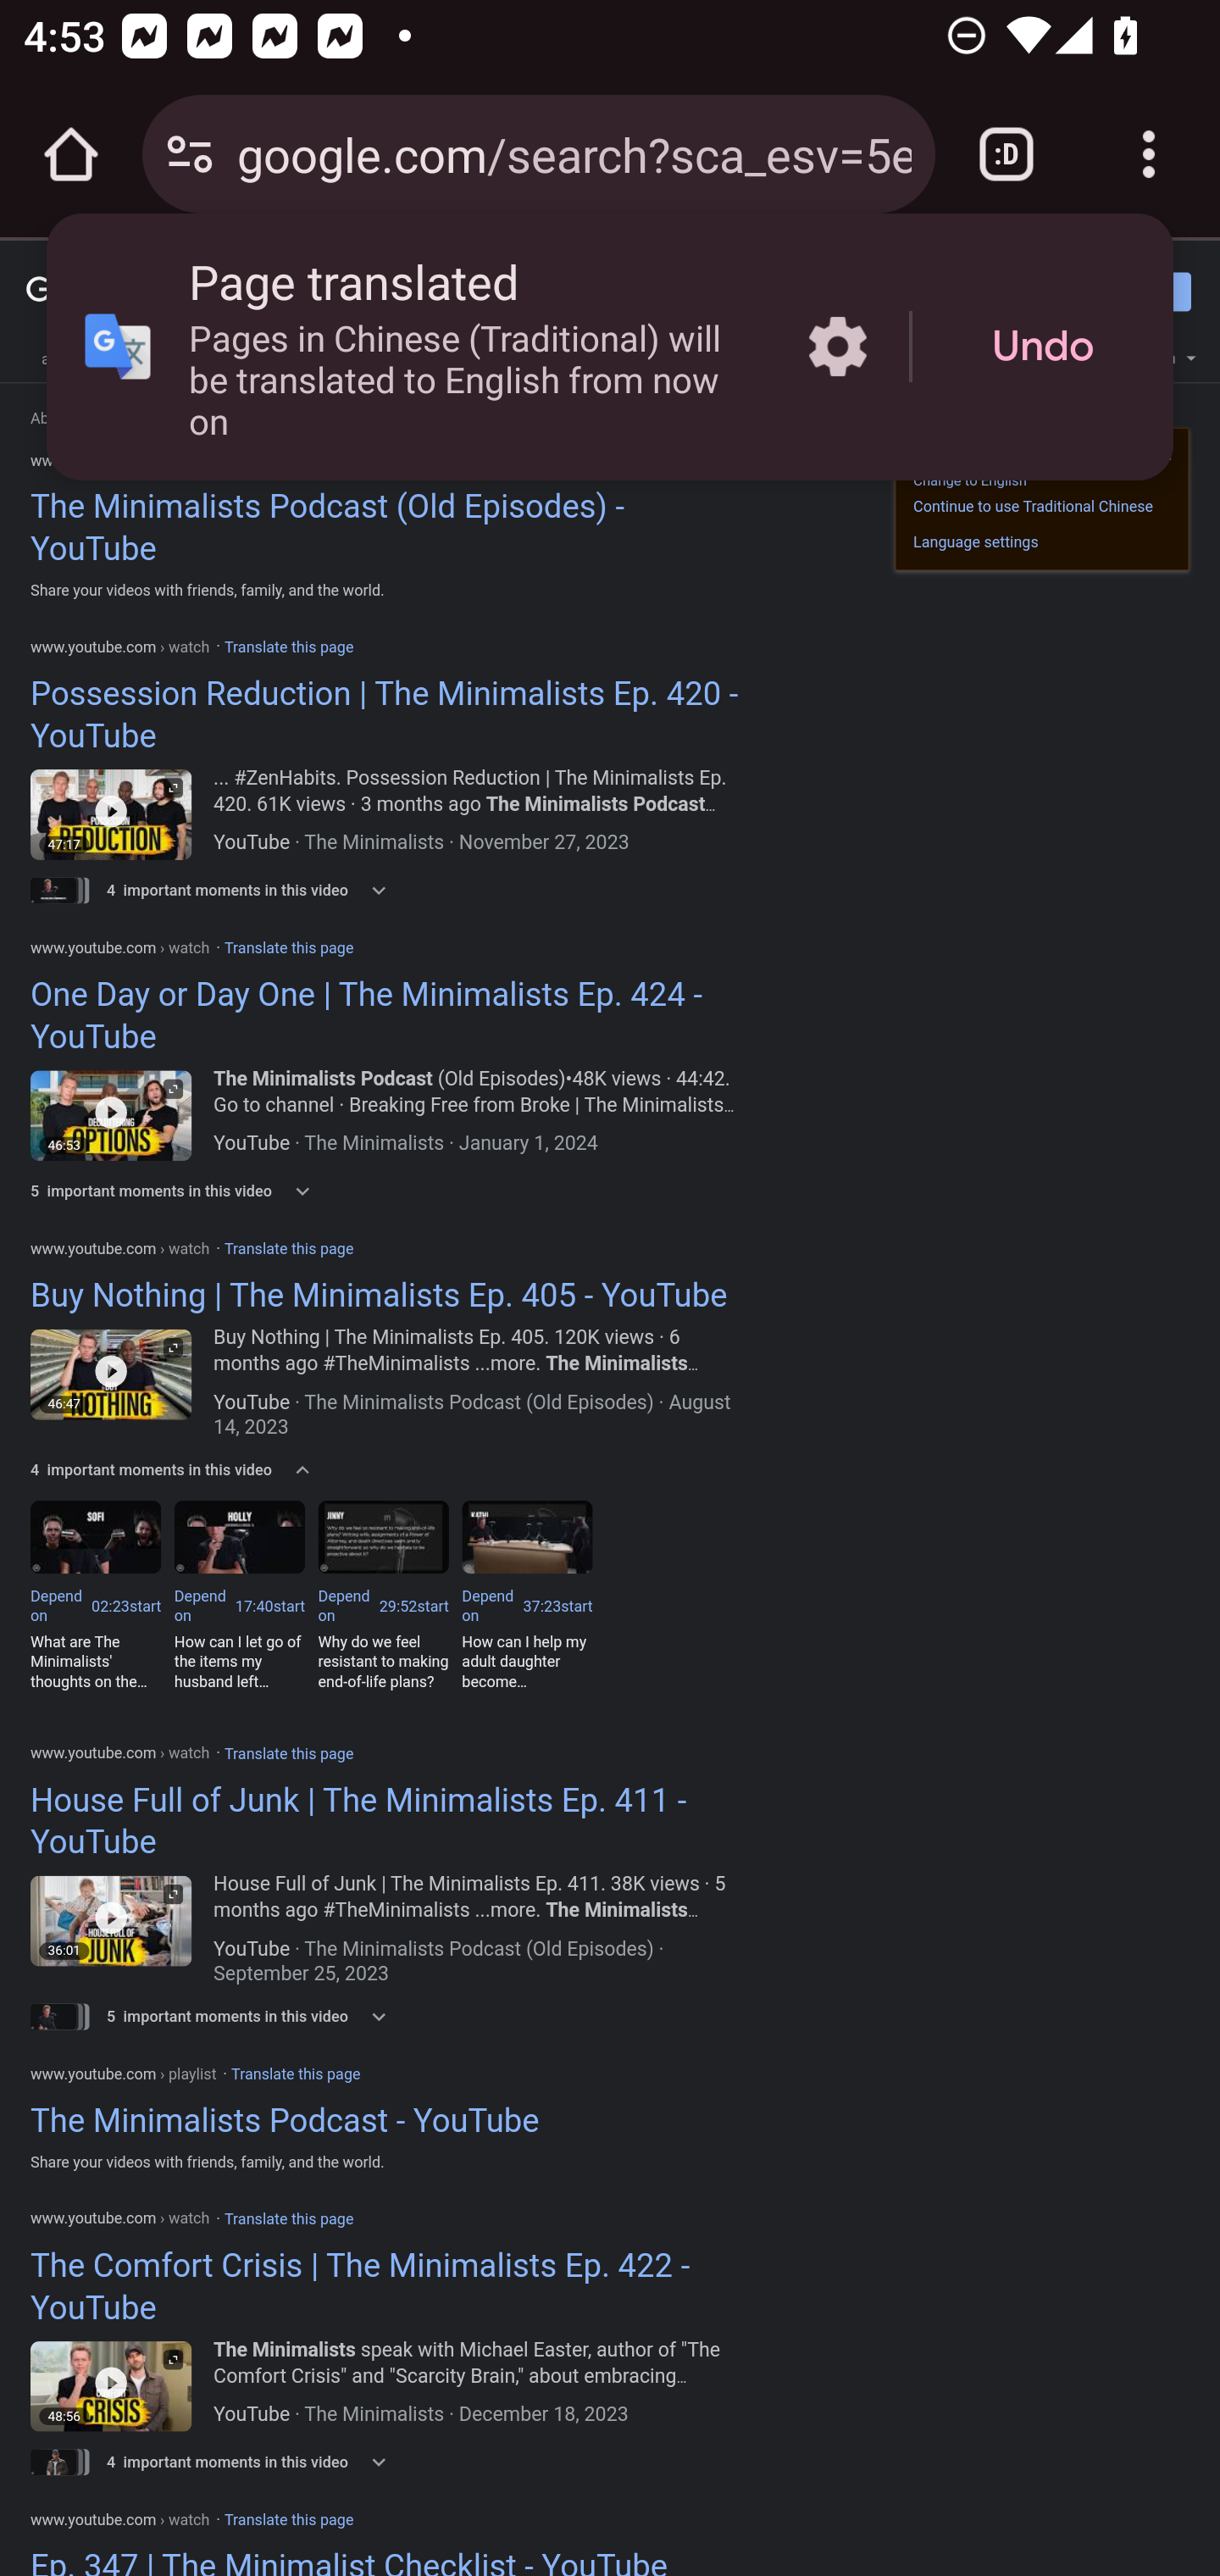 This screenshot has height=2576, width=1220. What do you see at coordinates (288, 1247) in the screenshot?
I see `Translate this page` at bounding box center [288, 1247].